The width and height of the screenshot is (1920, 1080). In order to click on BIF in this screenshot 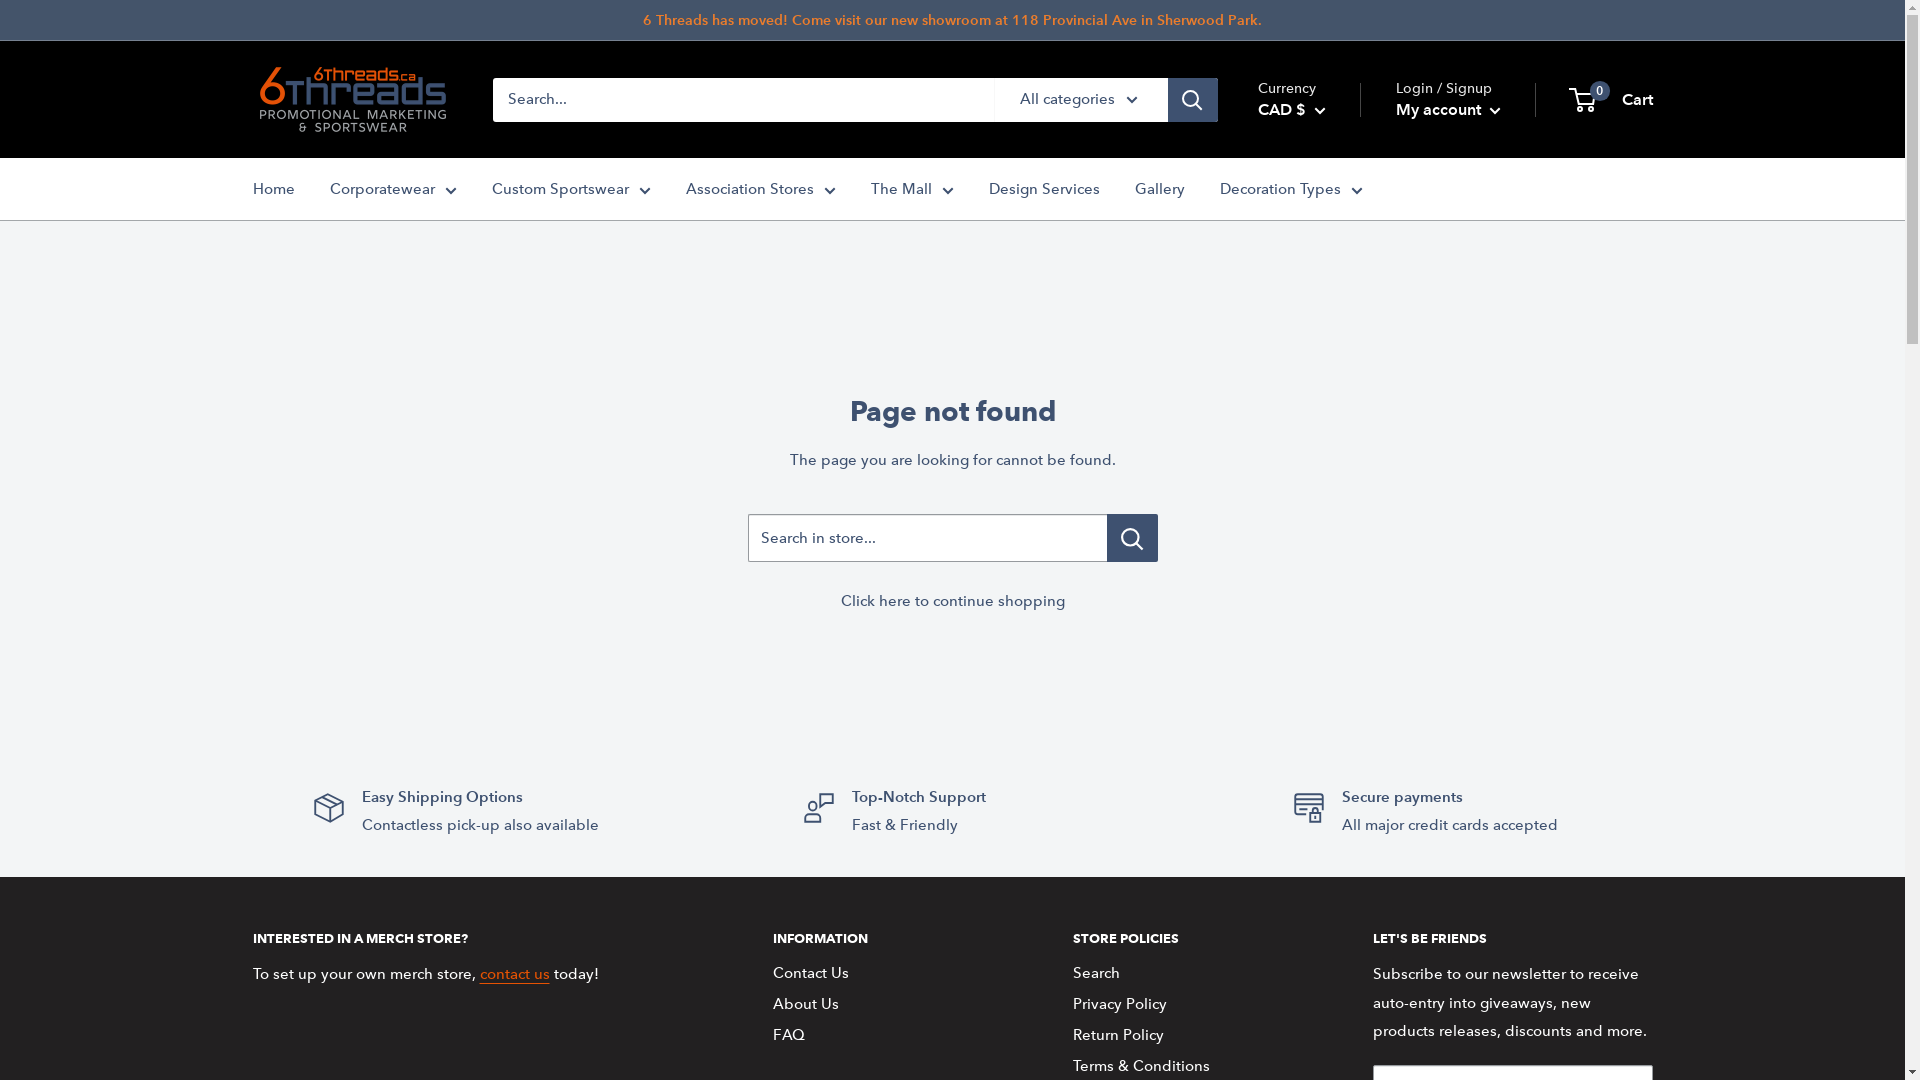, I will do `click(1322, 678)`.